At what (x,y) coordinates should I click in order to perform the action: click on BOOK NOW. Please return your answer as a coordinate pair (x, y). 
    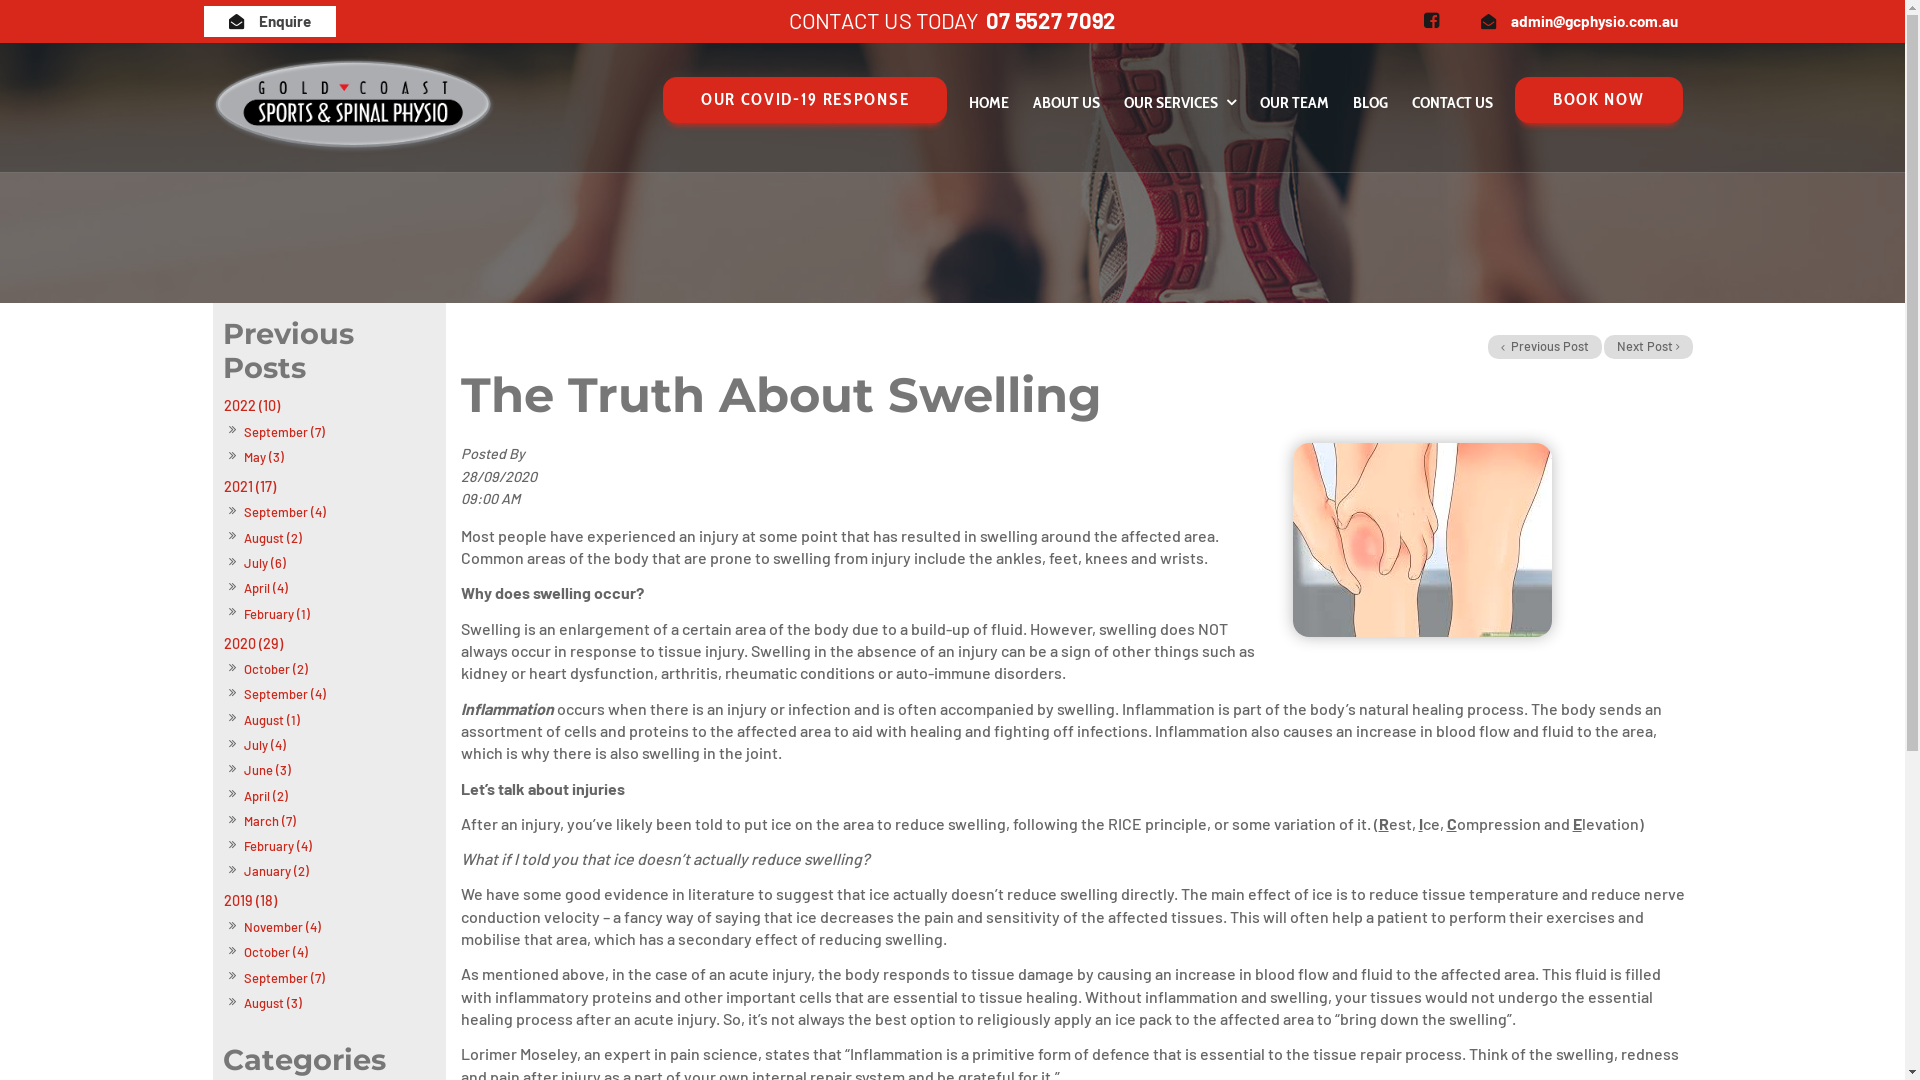
    Looking at the image, I should click on (1598, 100).